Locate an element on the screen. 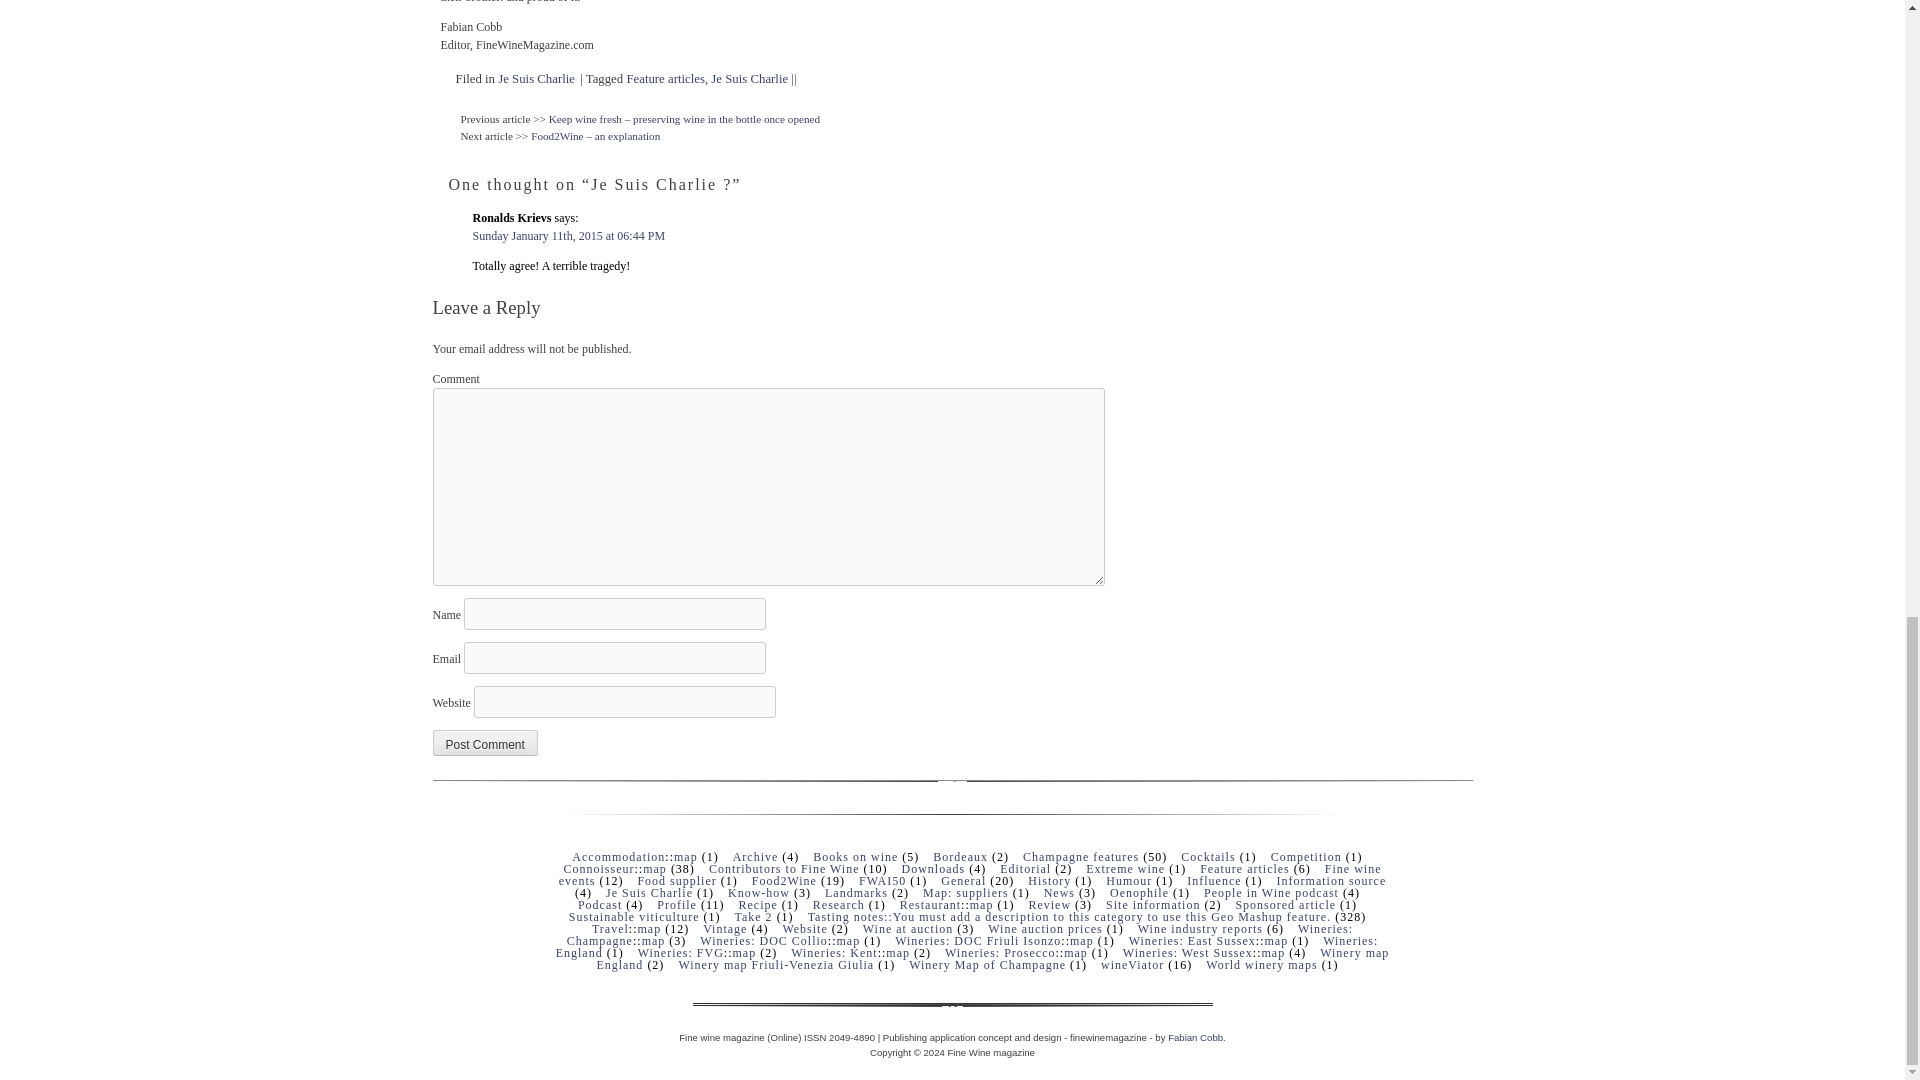  map is located at coordinates (686, 856).